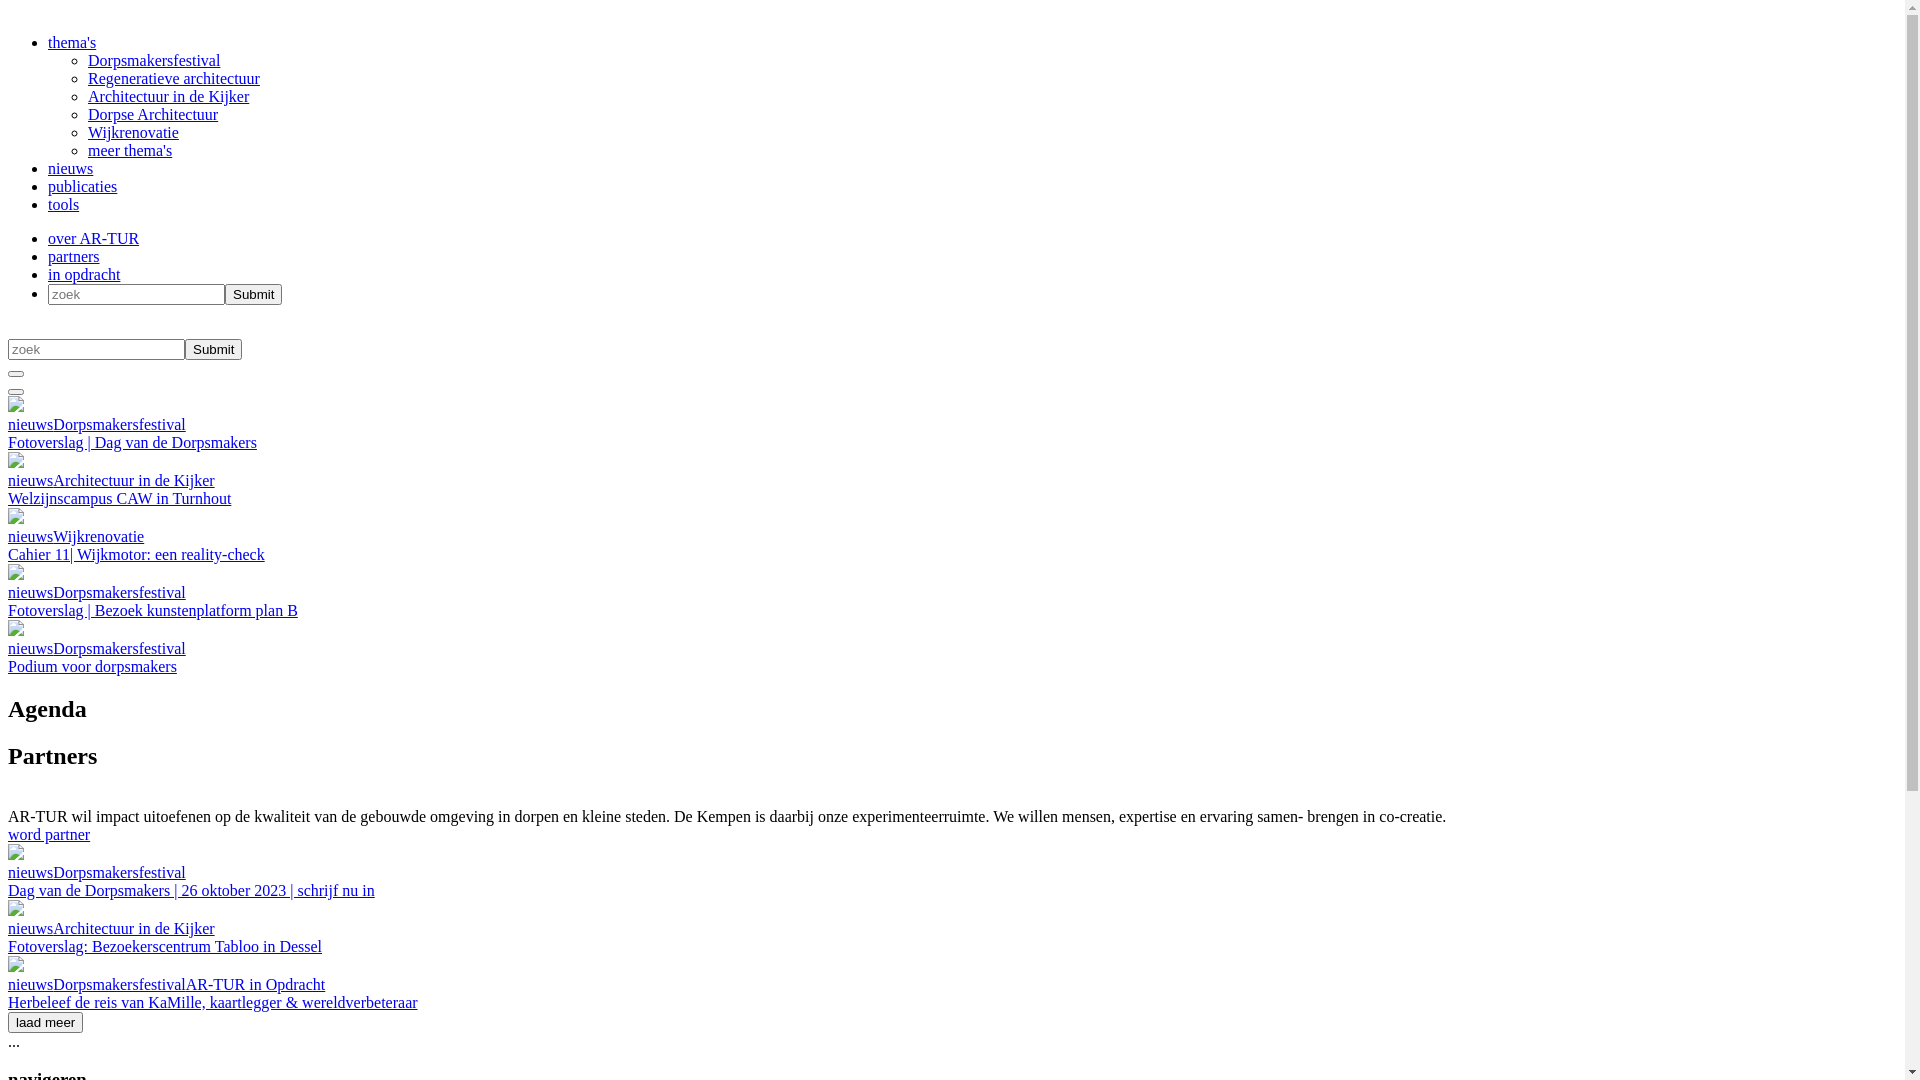 This screenshot has height=1080, width=1920. I want to click on Dorpsmakersfestival, so click(119, 984).